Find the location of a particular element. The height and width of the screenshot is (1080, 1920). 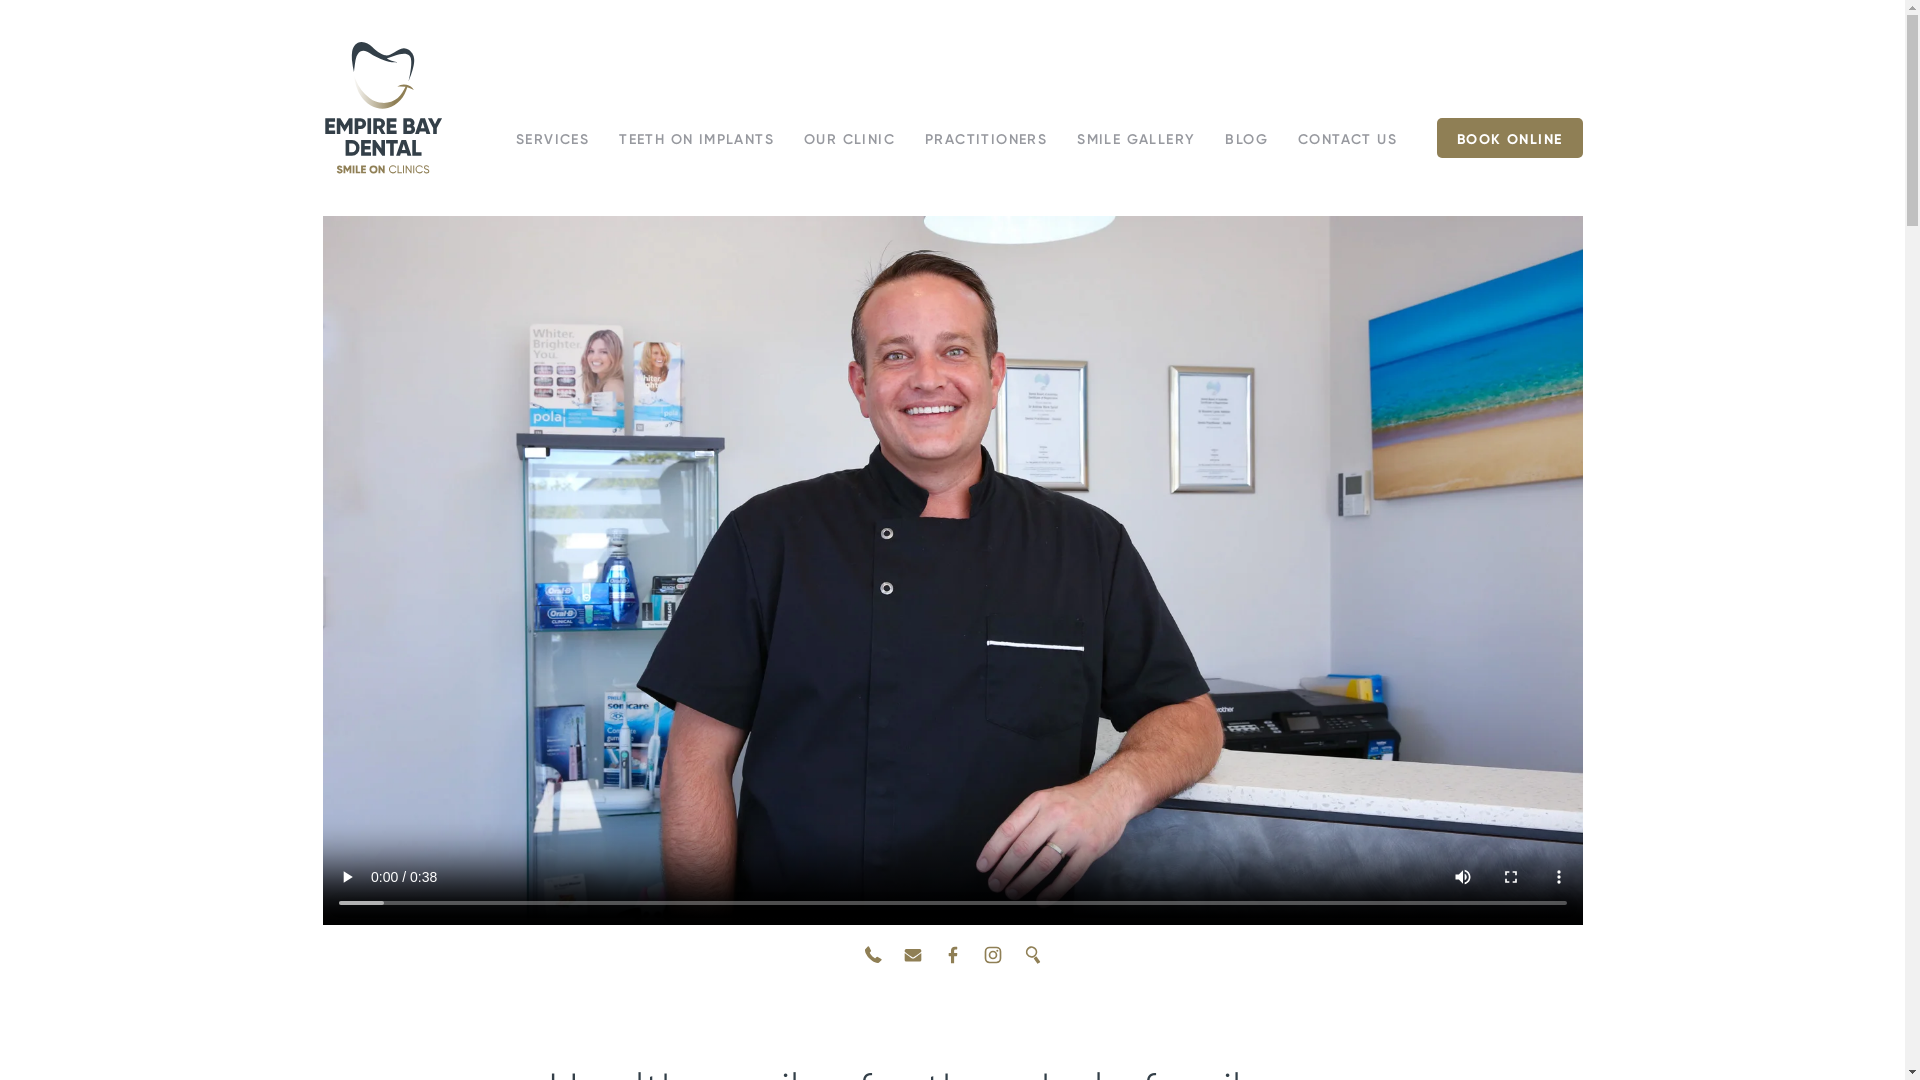

SERVICES is located at coordinates (552, 140).